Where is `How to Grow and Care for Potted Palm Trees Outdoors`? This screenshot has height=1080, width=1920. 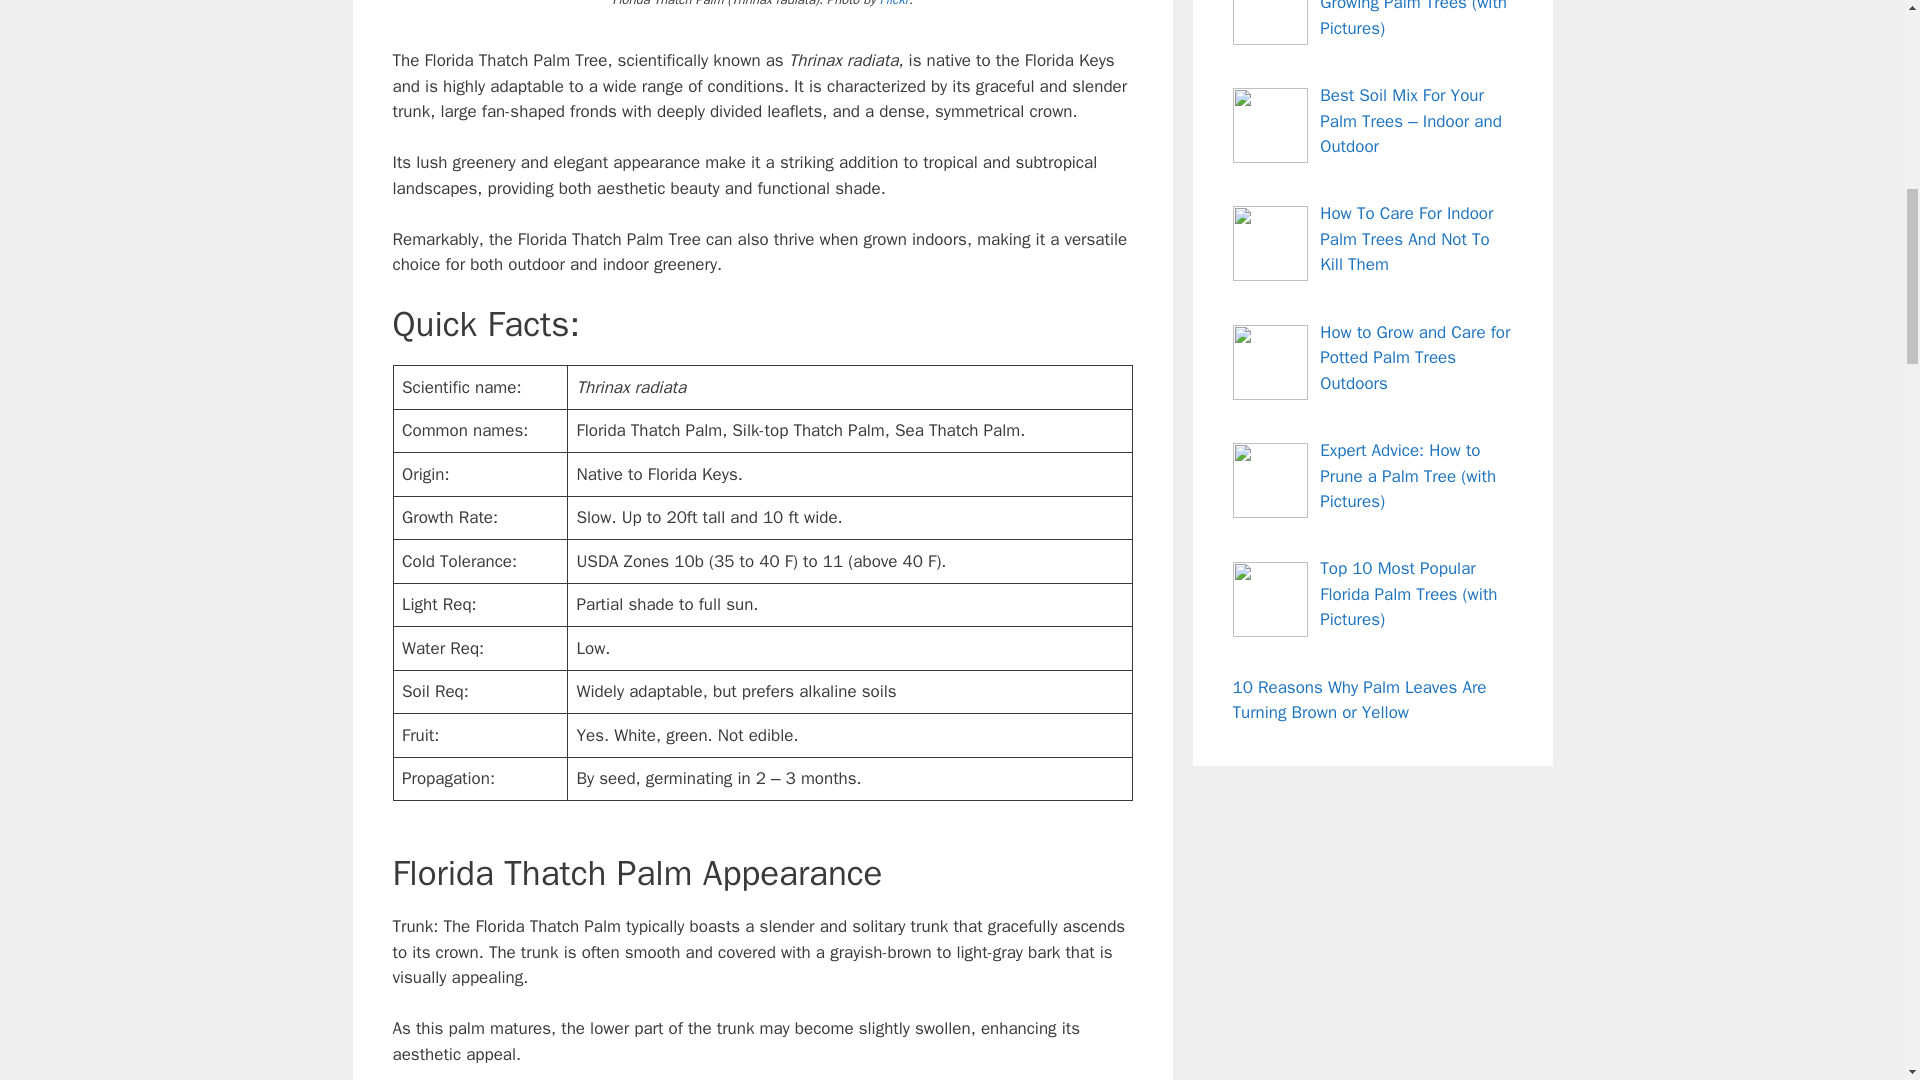 How to Grow and Care for Potted Palm Trees Outdoors is located at coordinates (1414, 358).